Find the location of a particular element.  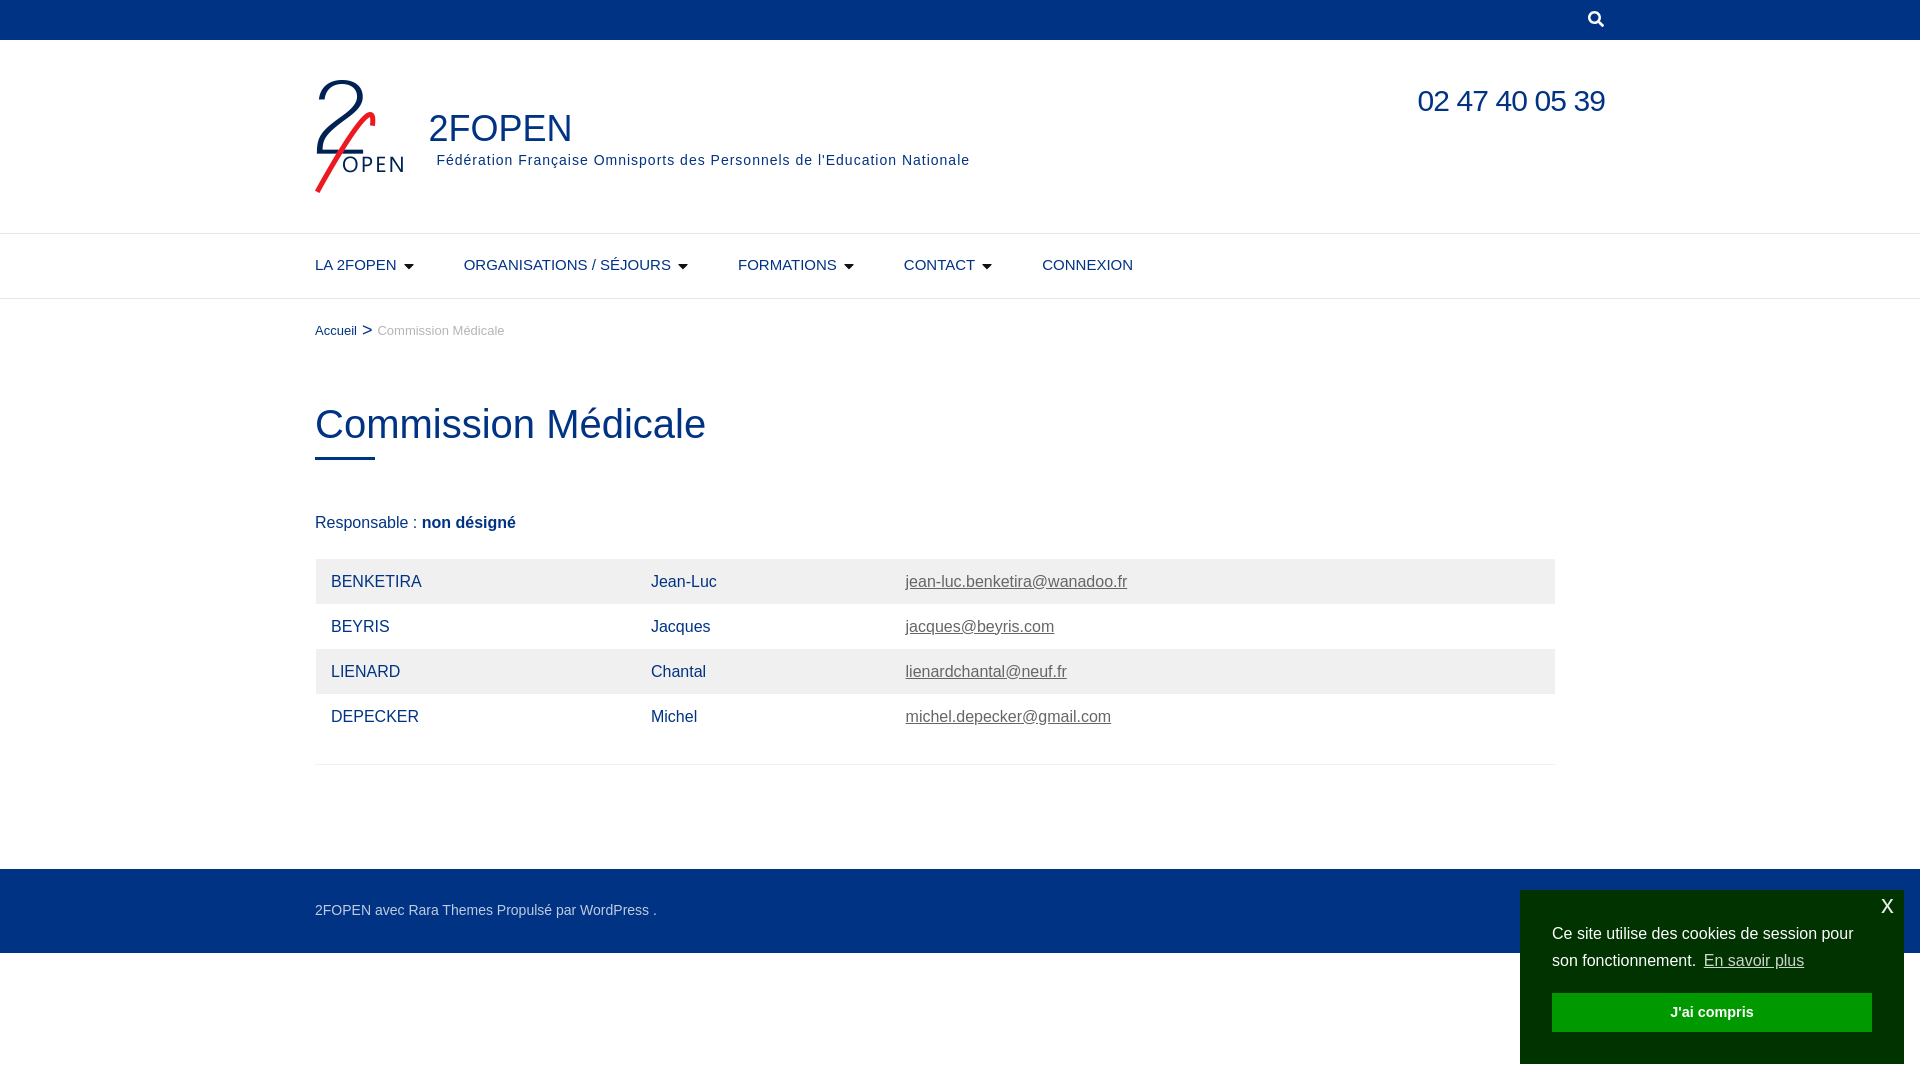

WordPress is located at coordinates (614, 910).